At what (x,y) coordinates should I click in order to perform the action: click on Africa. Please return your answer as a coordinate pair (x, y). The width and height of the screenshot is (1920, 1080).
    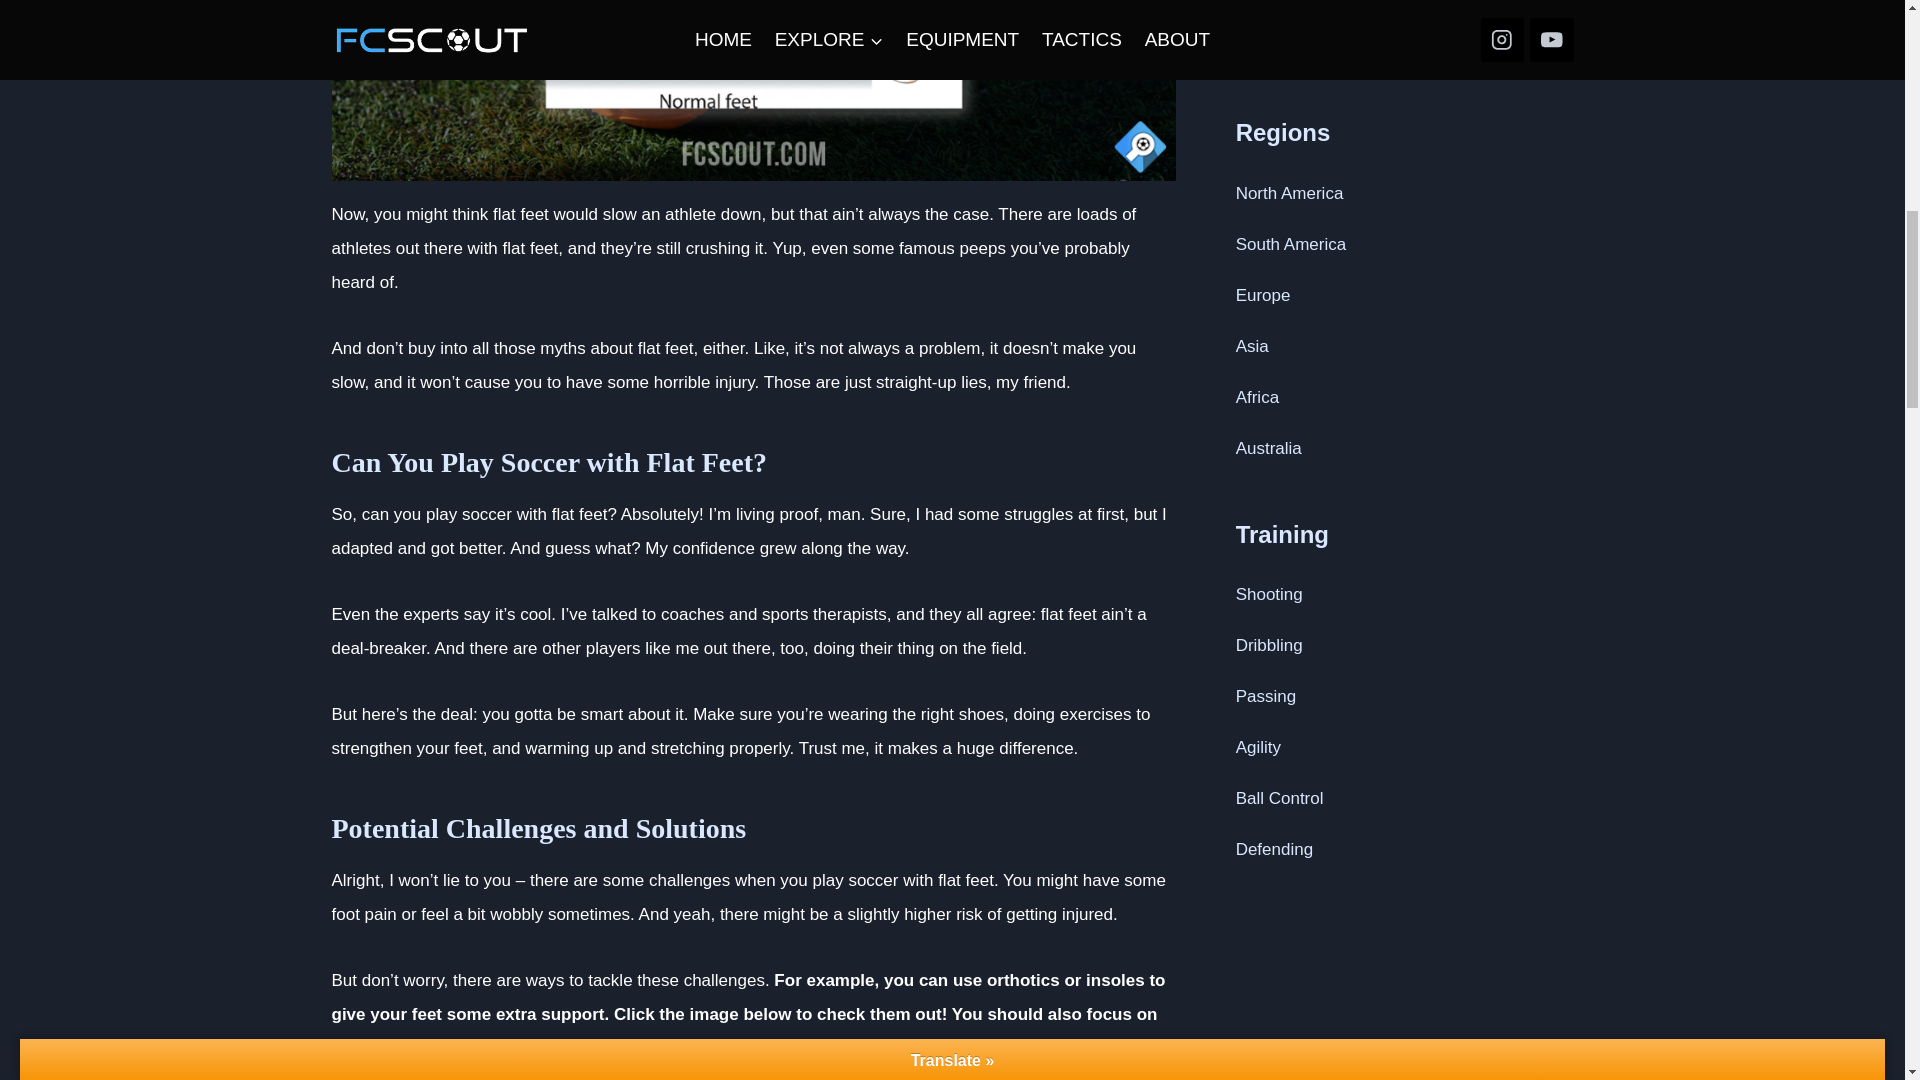
    Looking at the image, I should click on (1257, 397).